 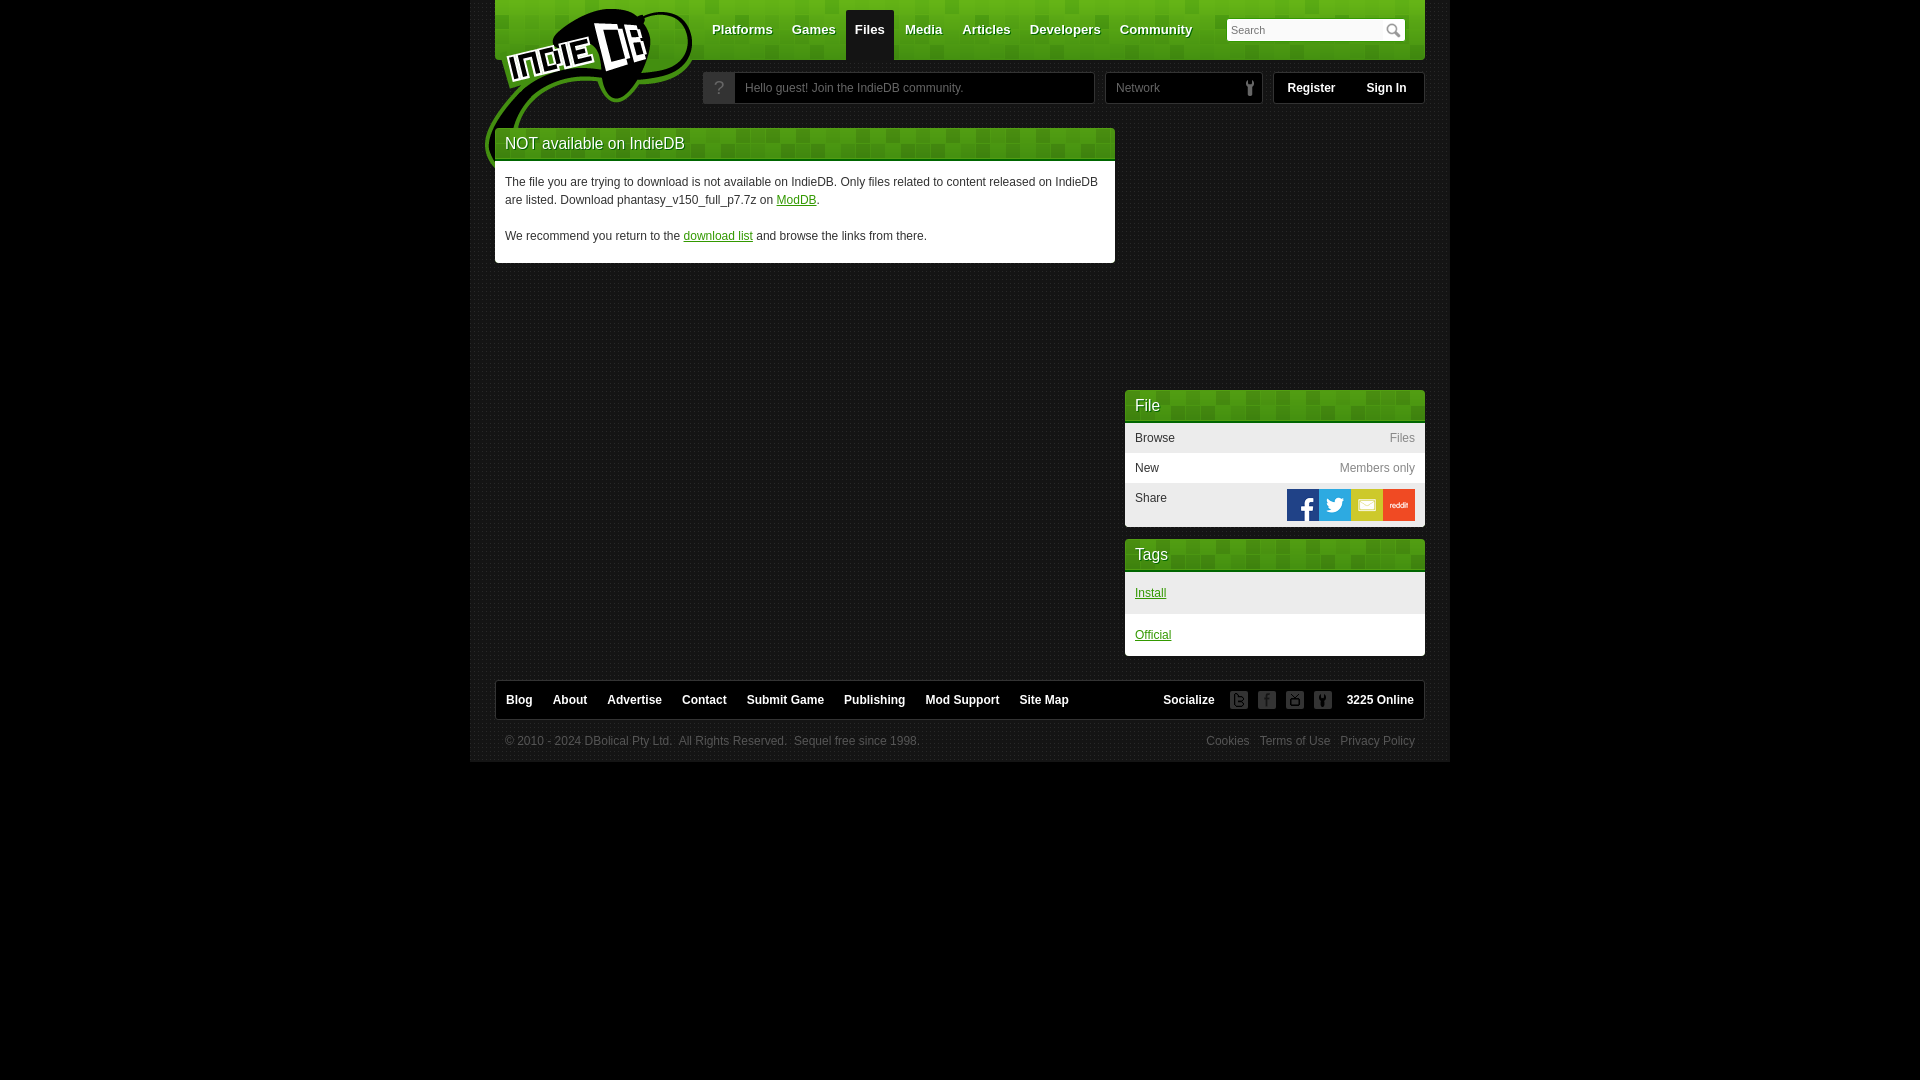 What do you see at coordinates (1388, 634) in the screenshot?
I see `1 agree` at bounding box center [1388, 634].